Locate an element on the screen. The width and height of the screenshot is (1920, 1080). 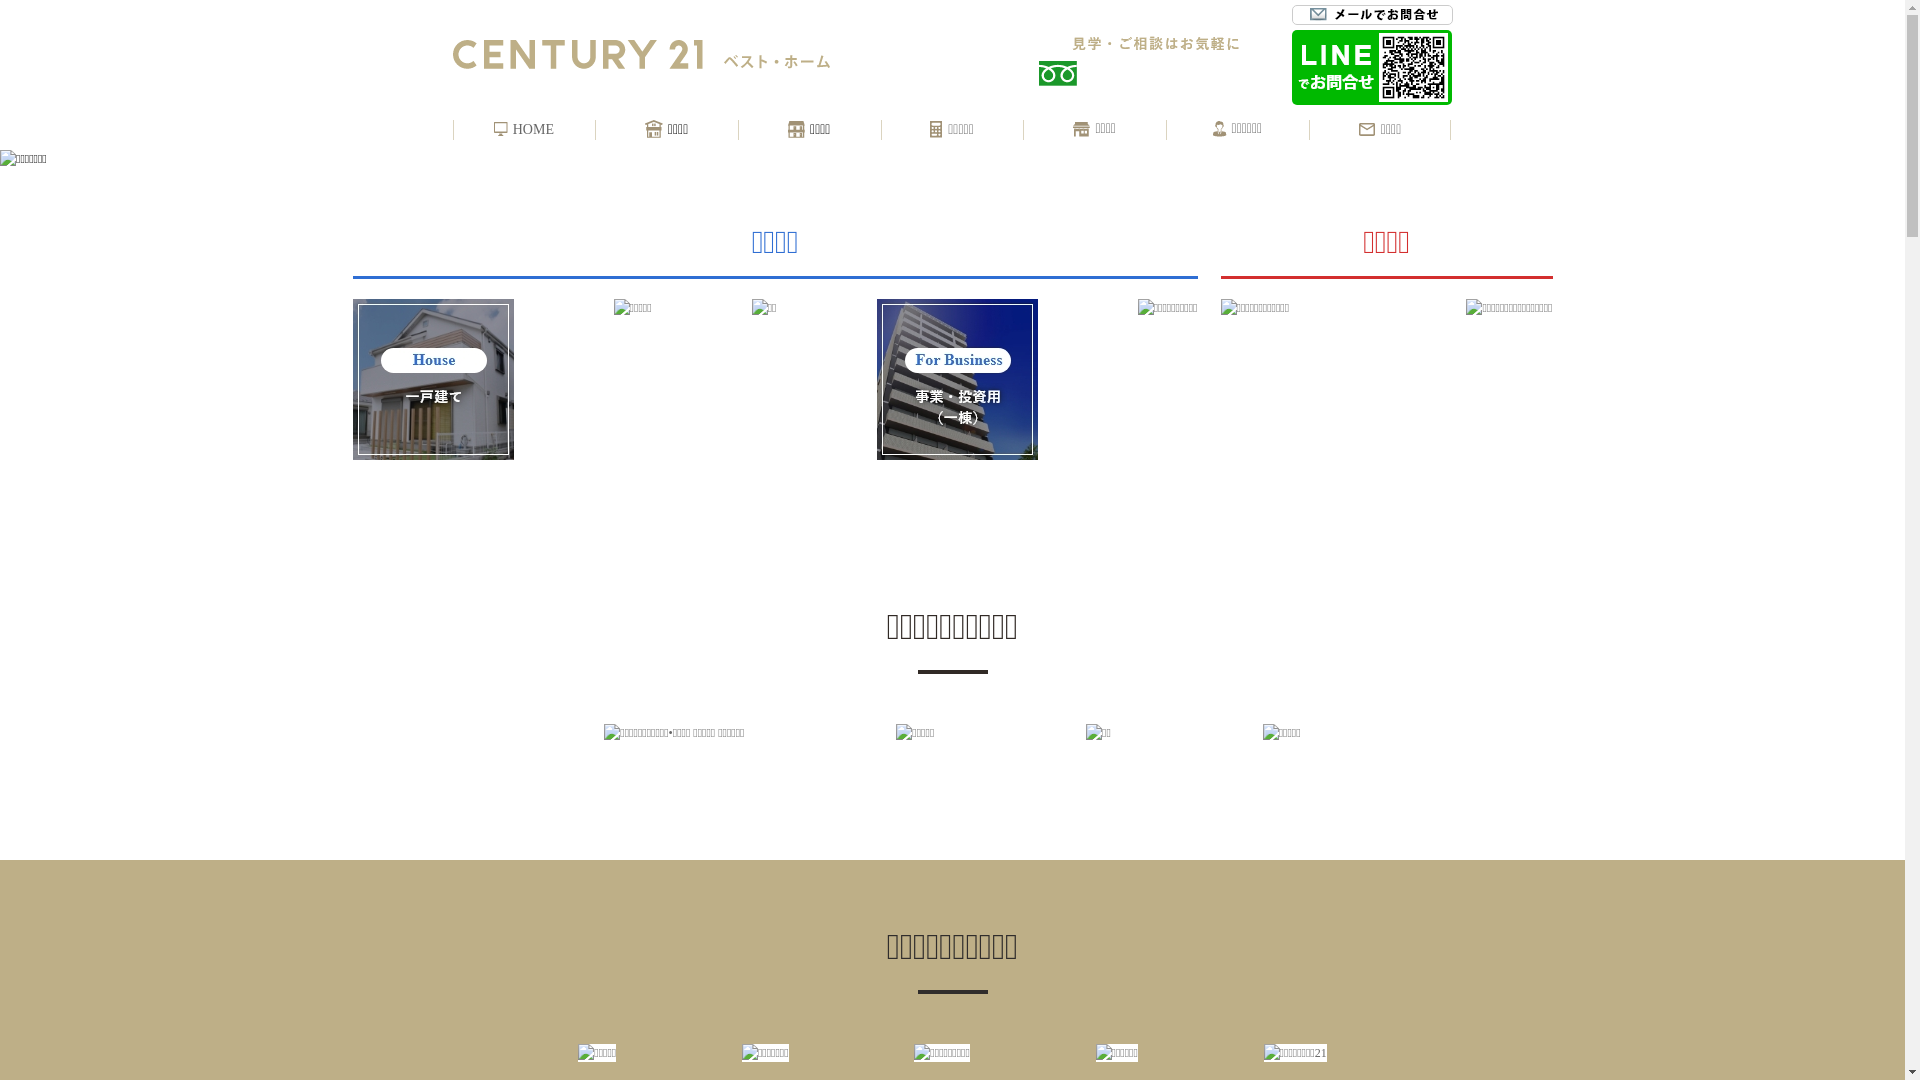
HOME is located at coordinates (524, 130).